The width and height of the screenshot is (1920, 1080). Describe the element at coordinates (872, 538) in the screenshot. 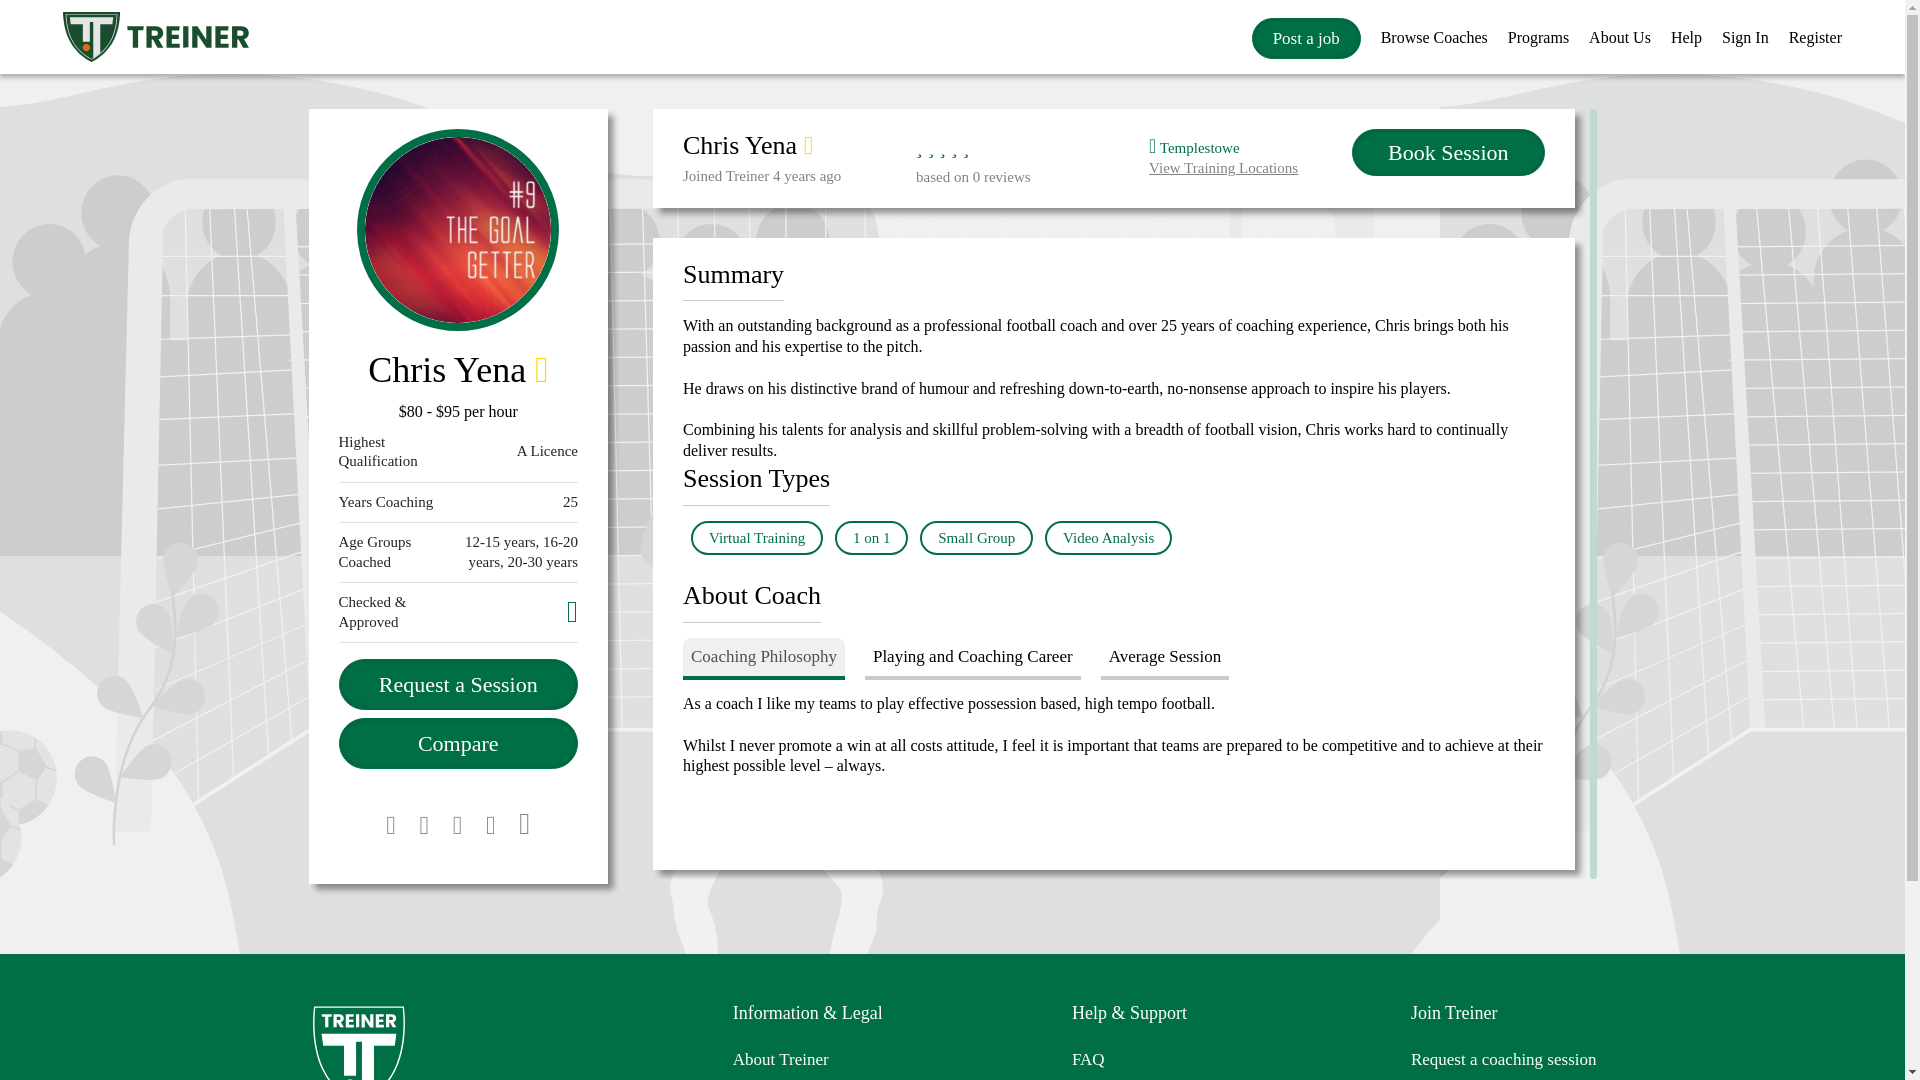

I see `Virtual Training` at that location.